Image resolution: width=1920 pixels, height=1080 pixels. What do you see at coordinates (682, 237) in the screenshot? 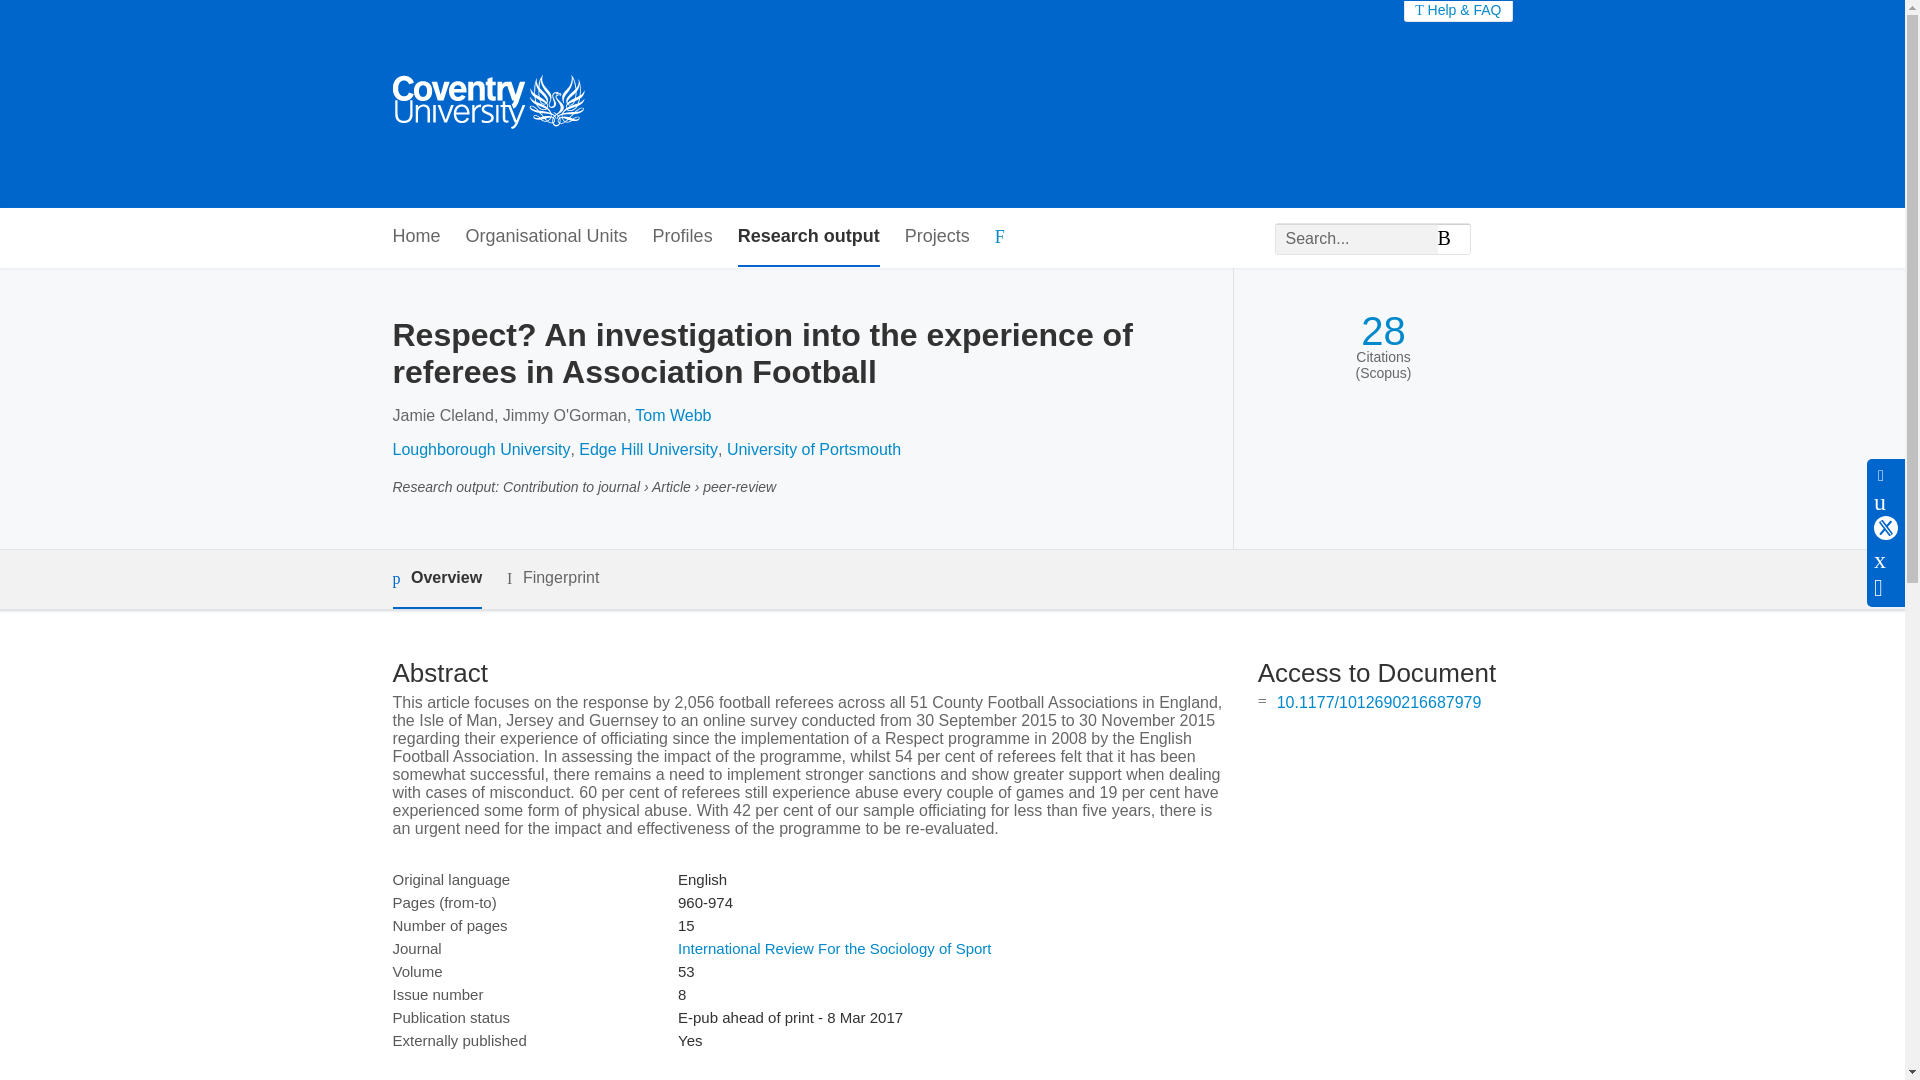
I see `Profiles` at bounding box center [682, 237].